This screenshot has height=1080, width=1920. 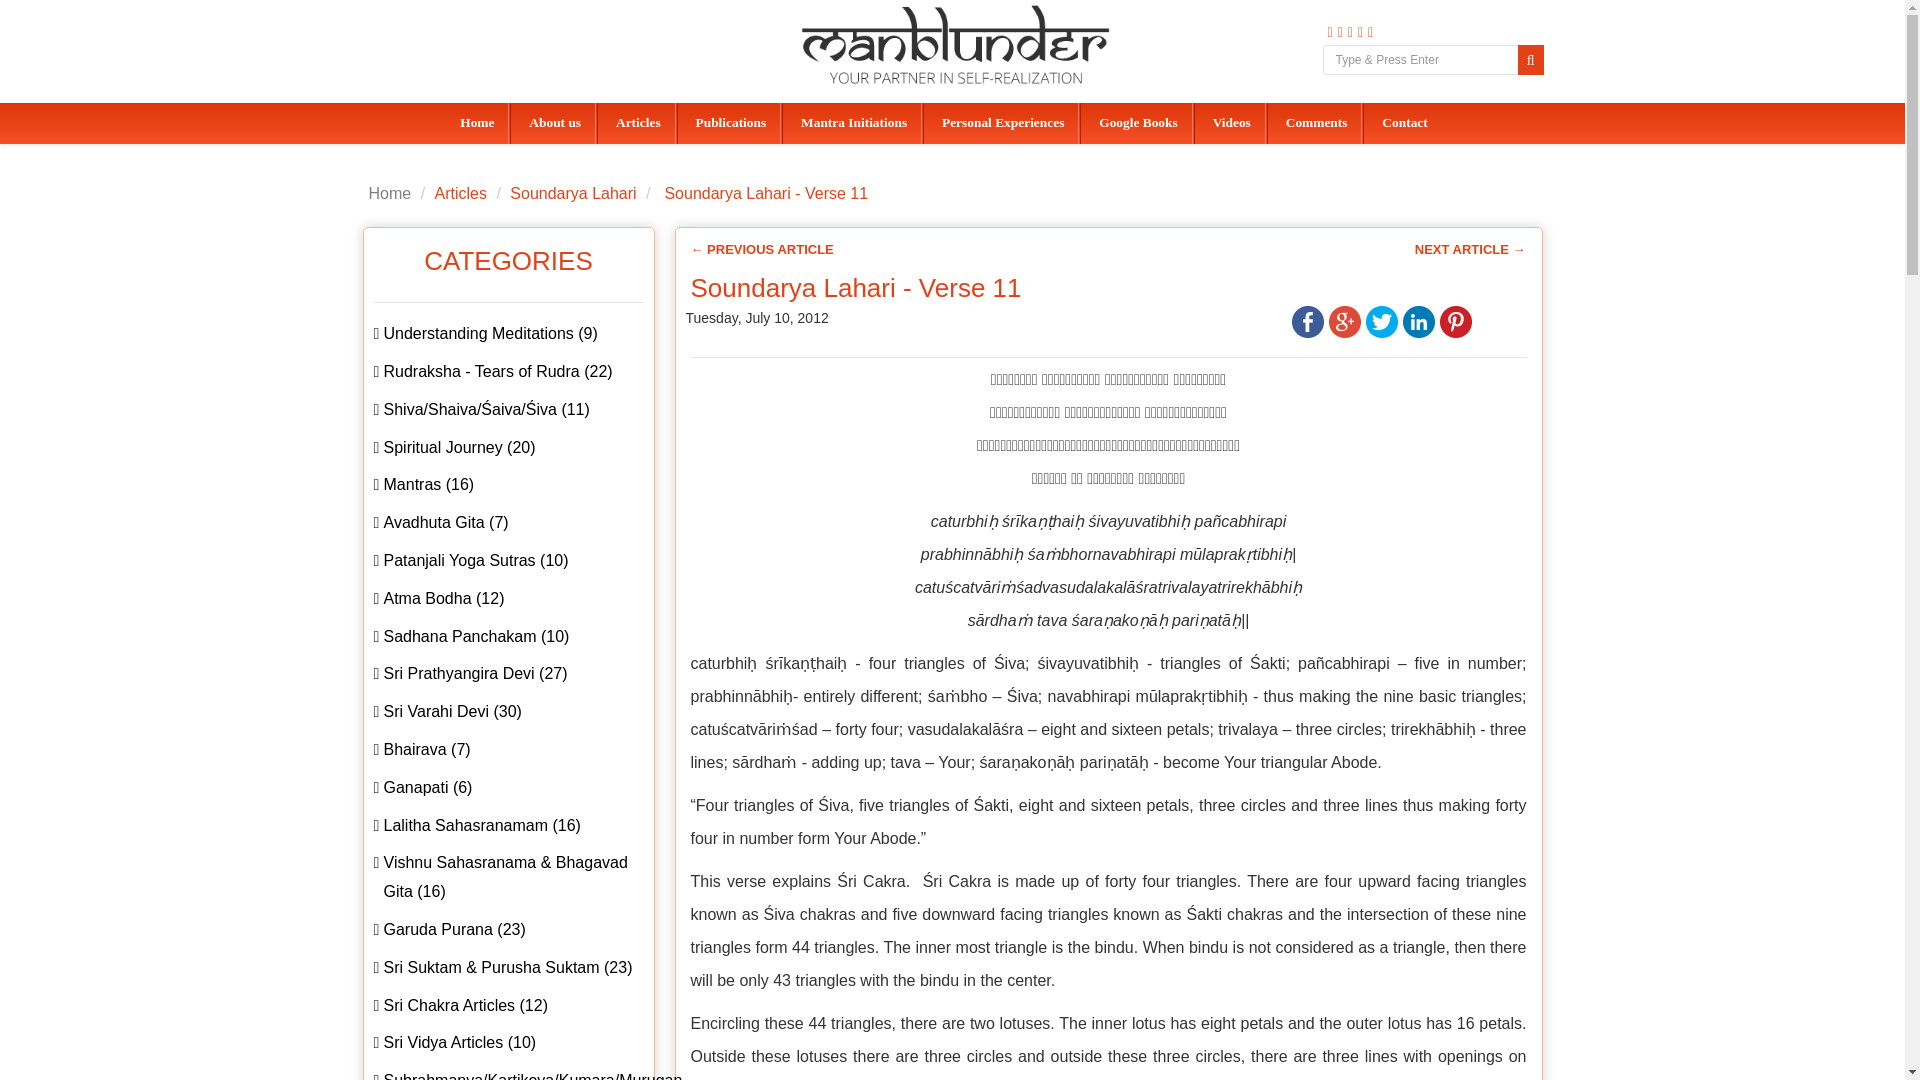 I want to click on Articles, so click(x=461, y=192).